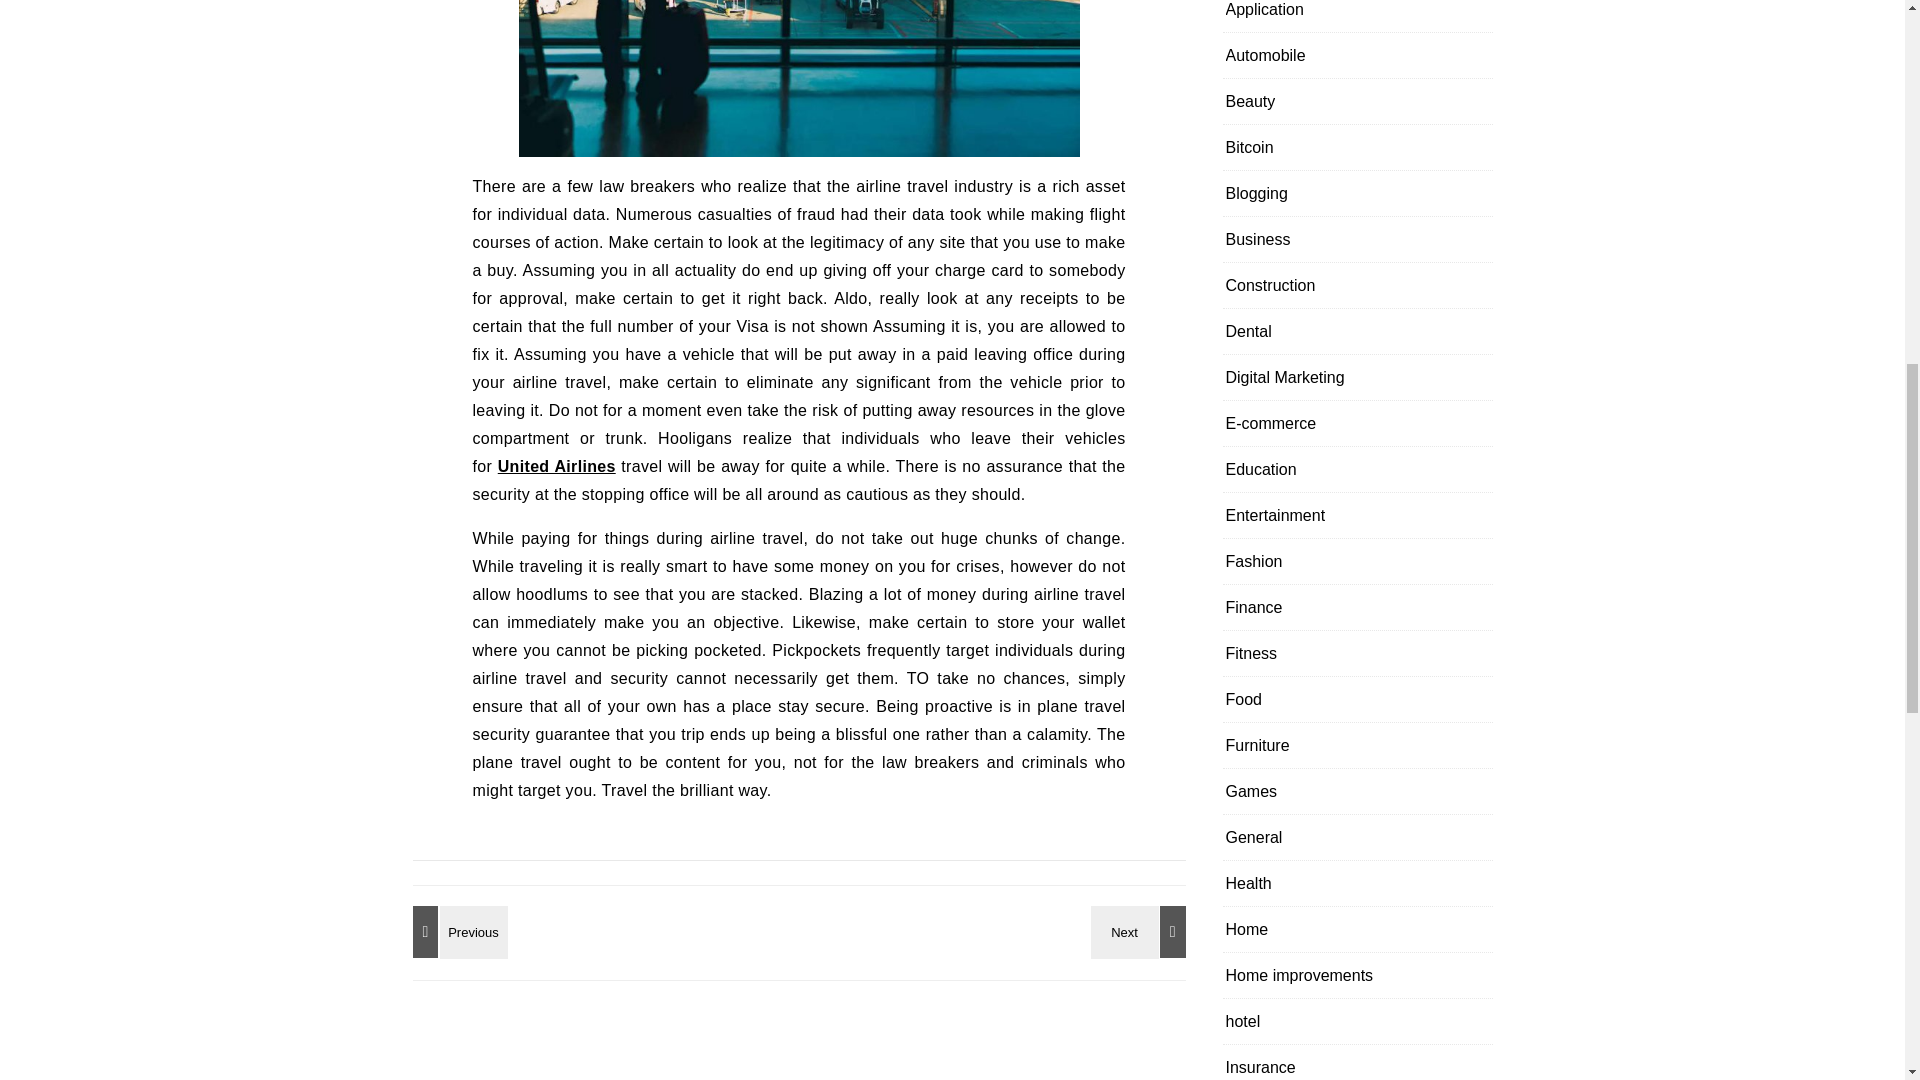  I want to click on Fitness, so click(1252, 653).